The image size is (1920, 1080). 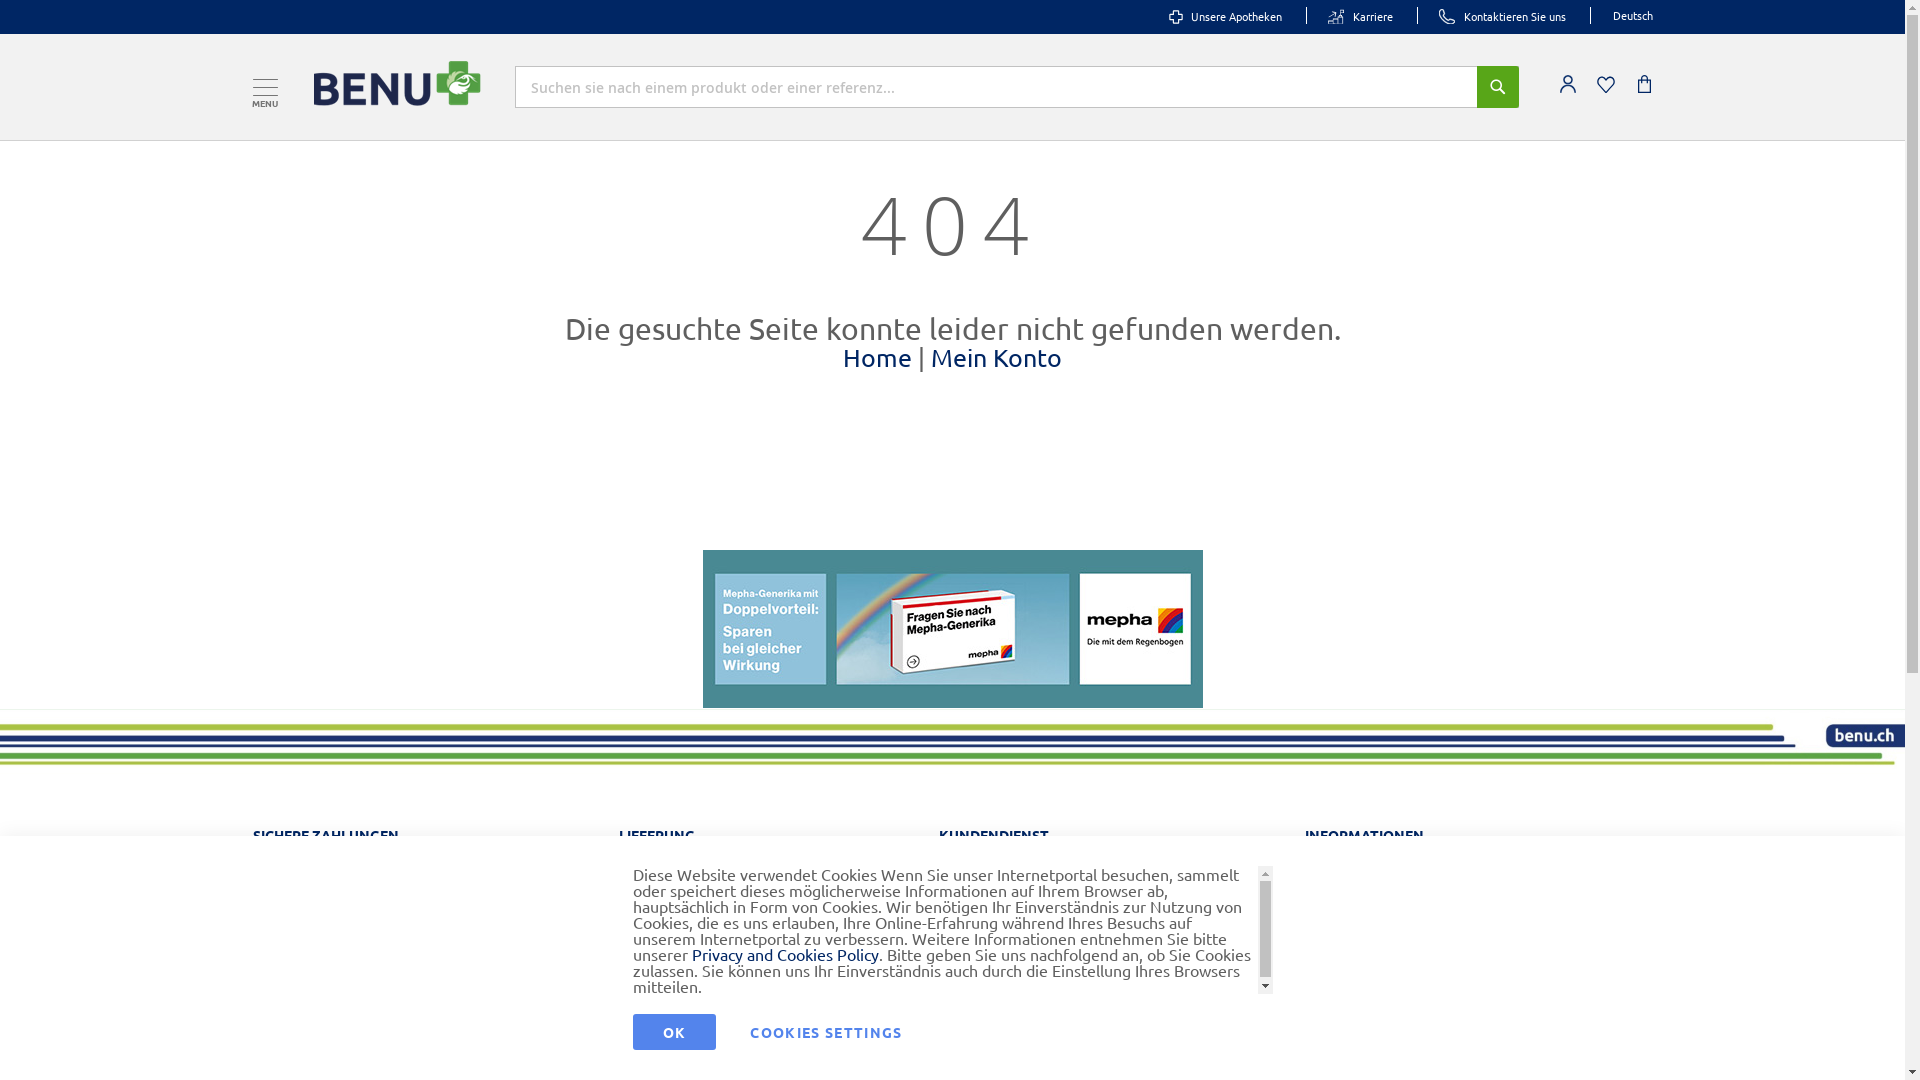 What do you see at coordinates (1605, 84) in the screenshot?
I see `Meine Wunschliste` at bounding box center [1605, 84].